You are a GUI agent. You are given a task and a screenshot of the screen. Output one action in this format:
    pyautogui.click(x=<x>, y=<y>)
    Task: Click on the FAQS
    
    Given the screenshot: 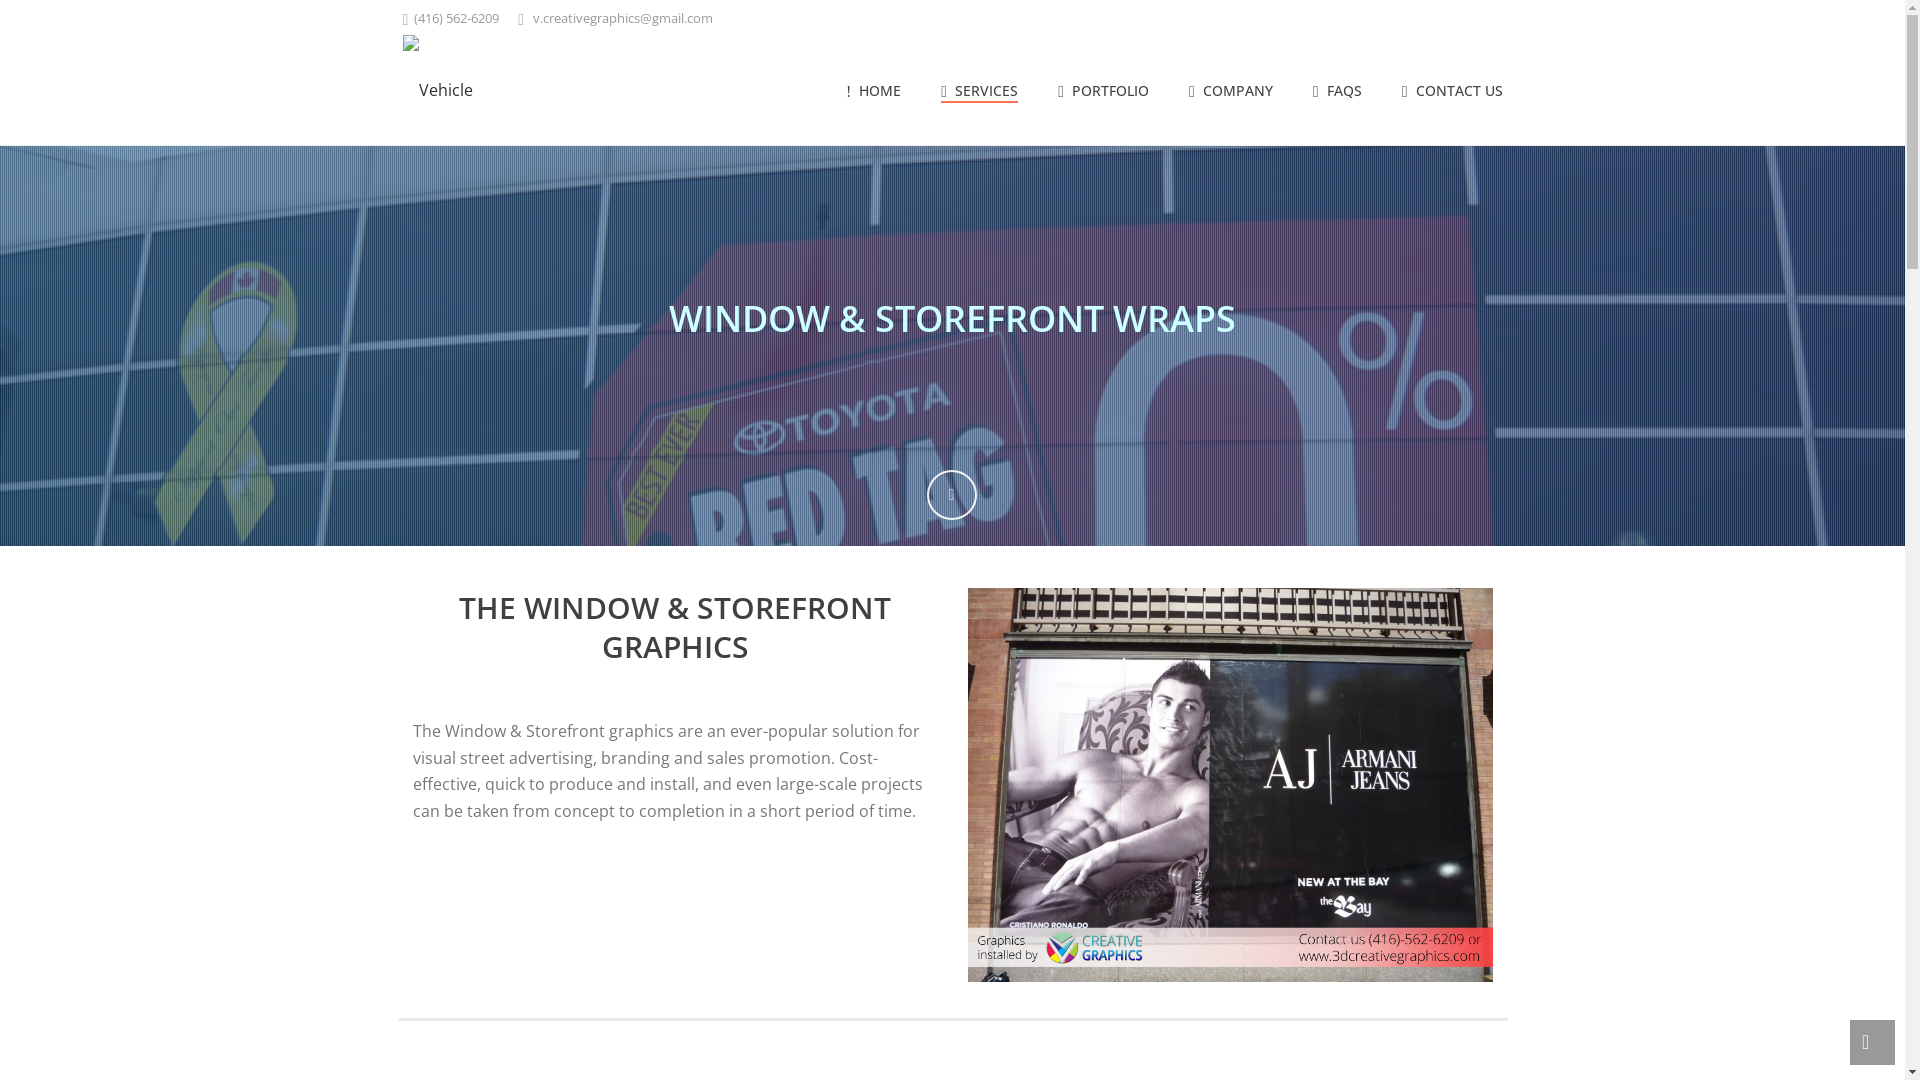 What is the action you would take?
    pyautogui.click(x=1338, y=92)
    